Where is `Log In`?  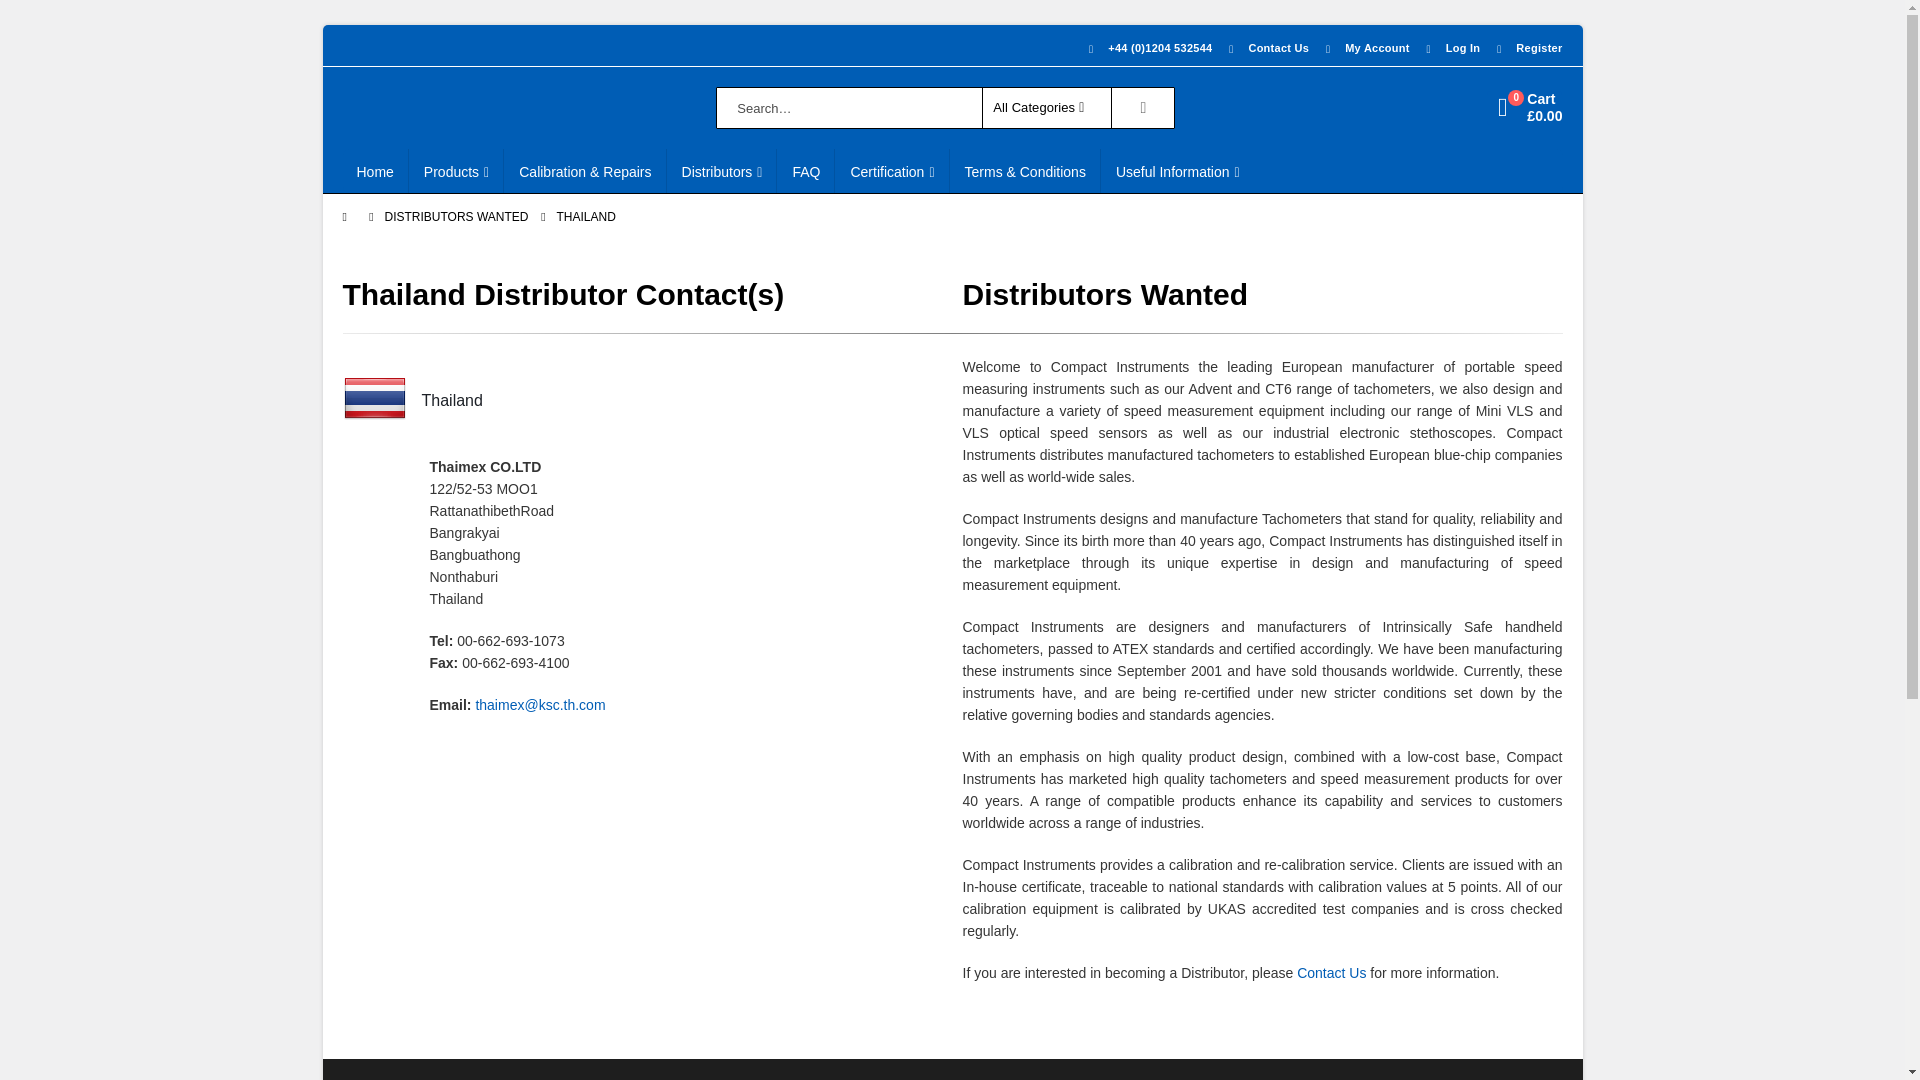
Log In is located at coordinates (1450, 48).